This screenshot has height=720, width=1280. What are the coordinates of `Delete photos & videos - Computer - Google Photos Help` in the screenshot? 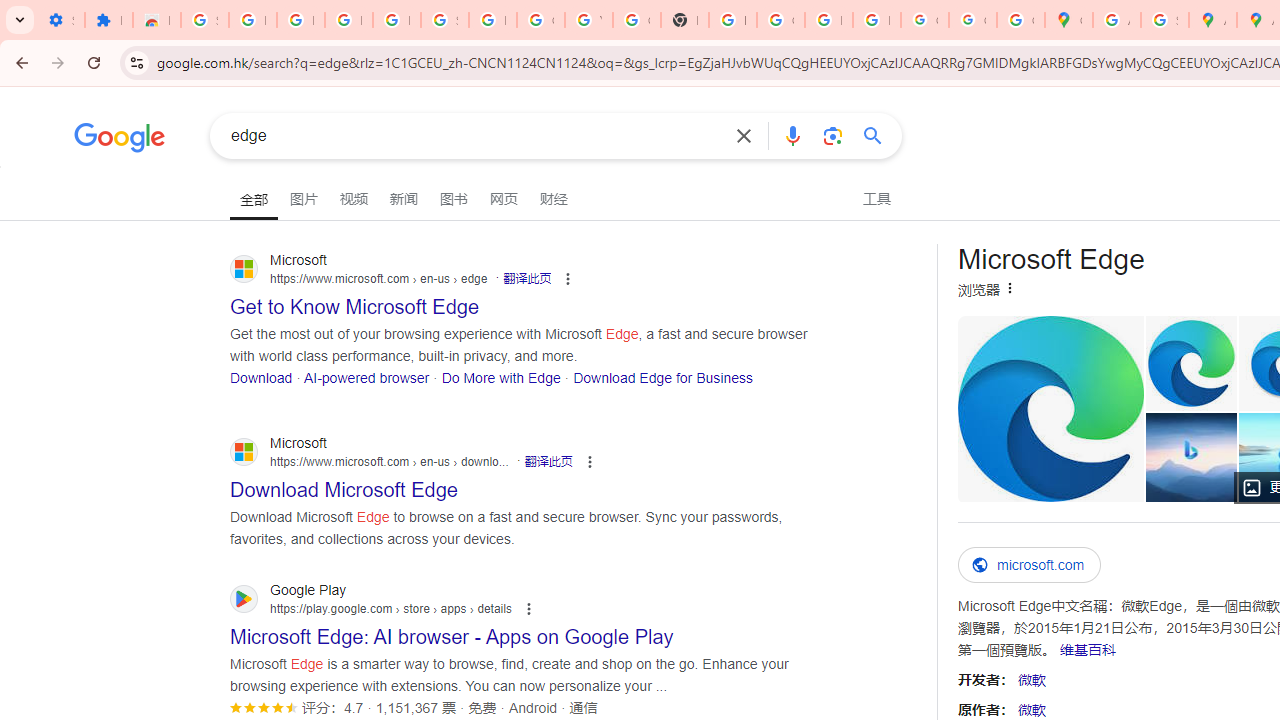 It's located at (300, 20).